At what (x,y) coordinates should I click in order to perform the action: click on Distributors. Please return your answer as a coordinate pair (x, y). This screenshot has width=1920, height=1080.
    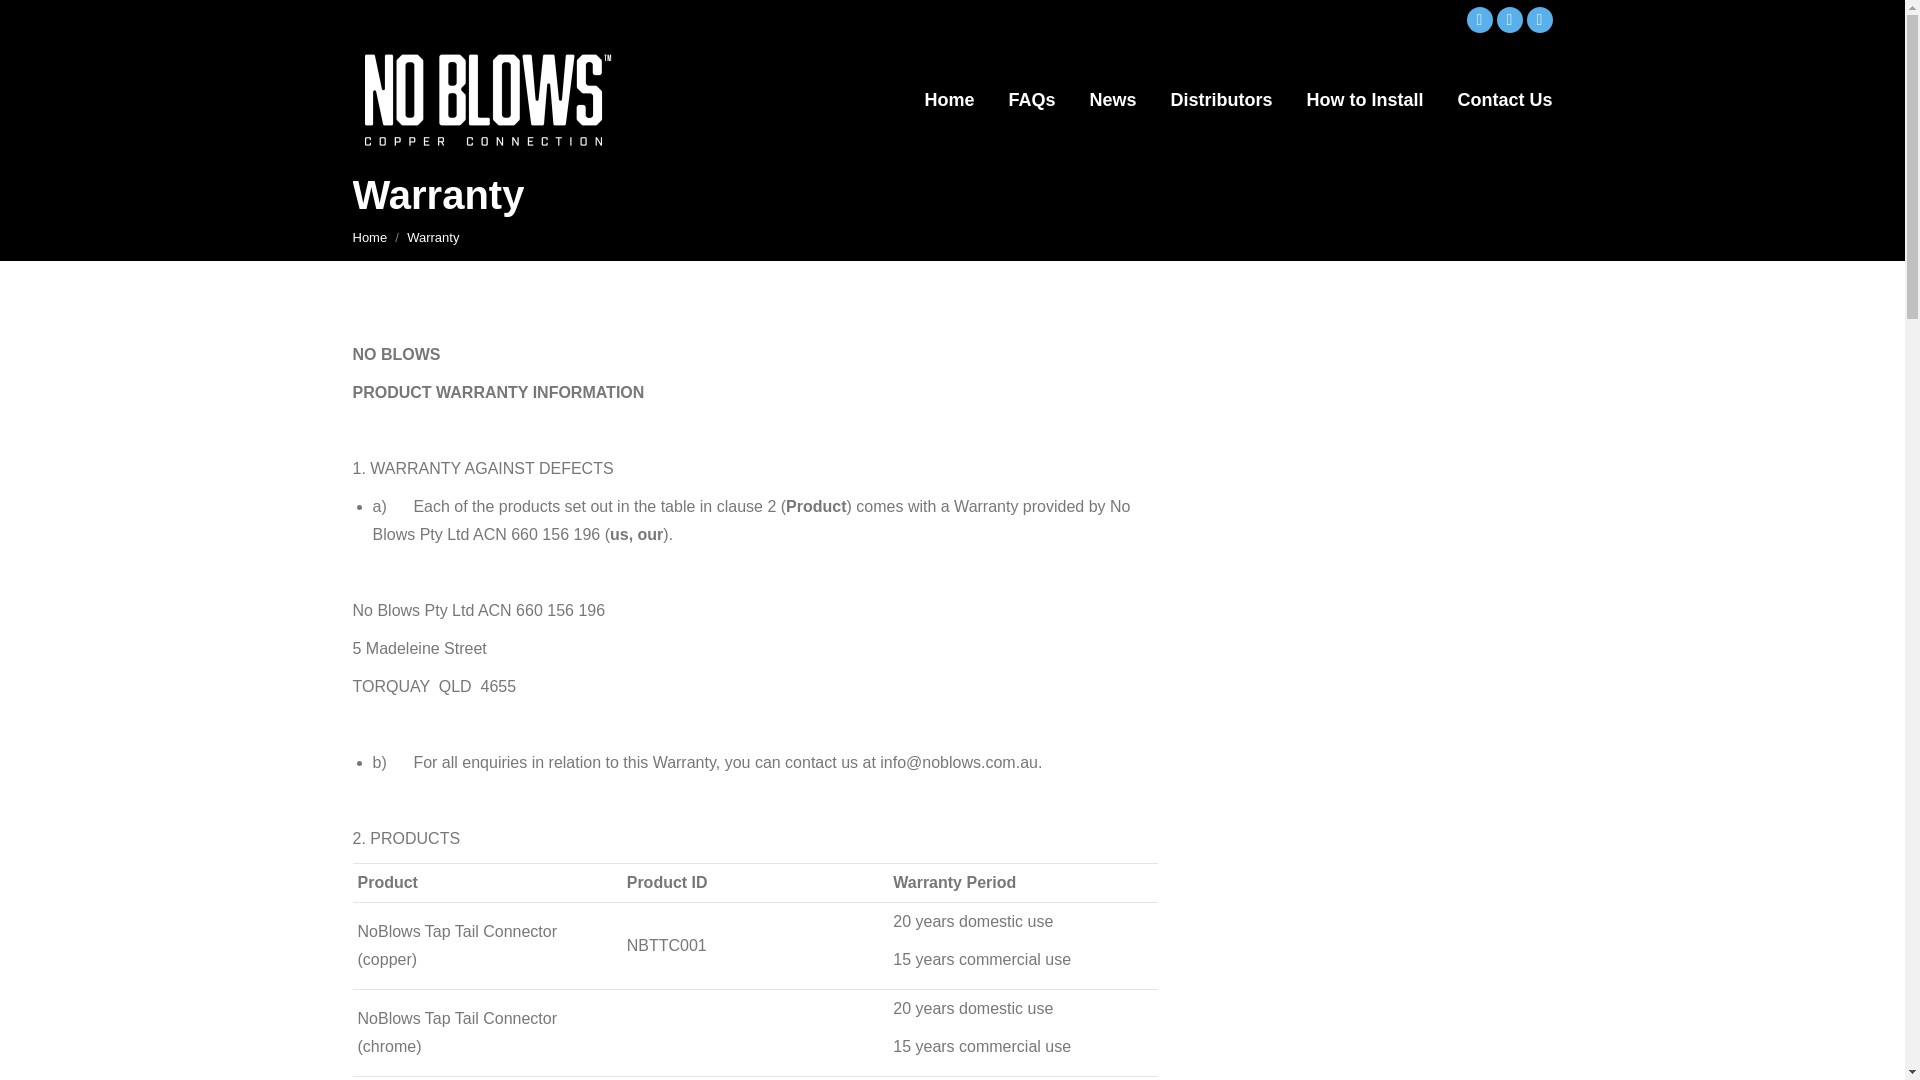
    Looking at the image, I should click on (1220, 100).